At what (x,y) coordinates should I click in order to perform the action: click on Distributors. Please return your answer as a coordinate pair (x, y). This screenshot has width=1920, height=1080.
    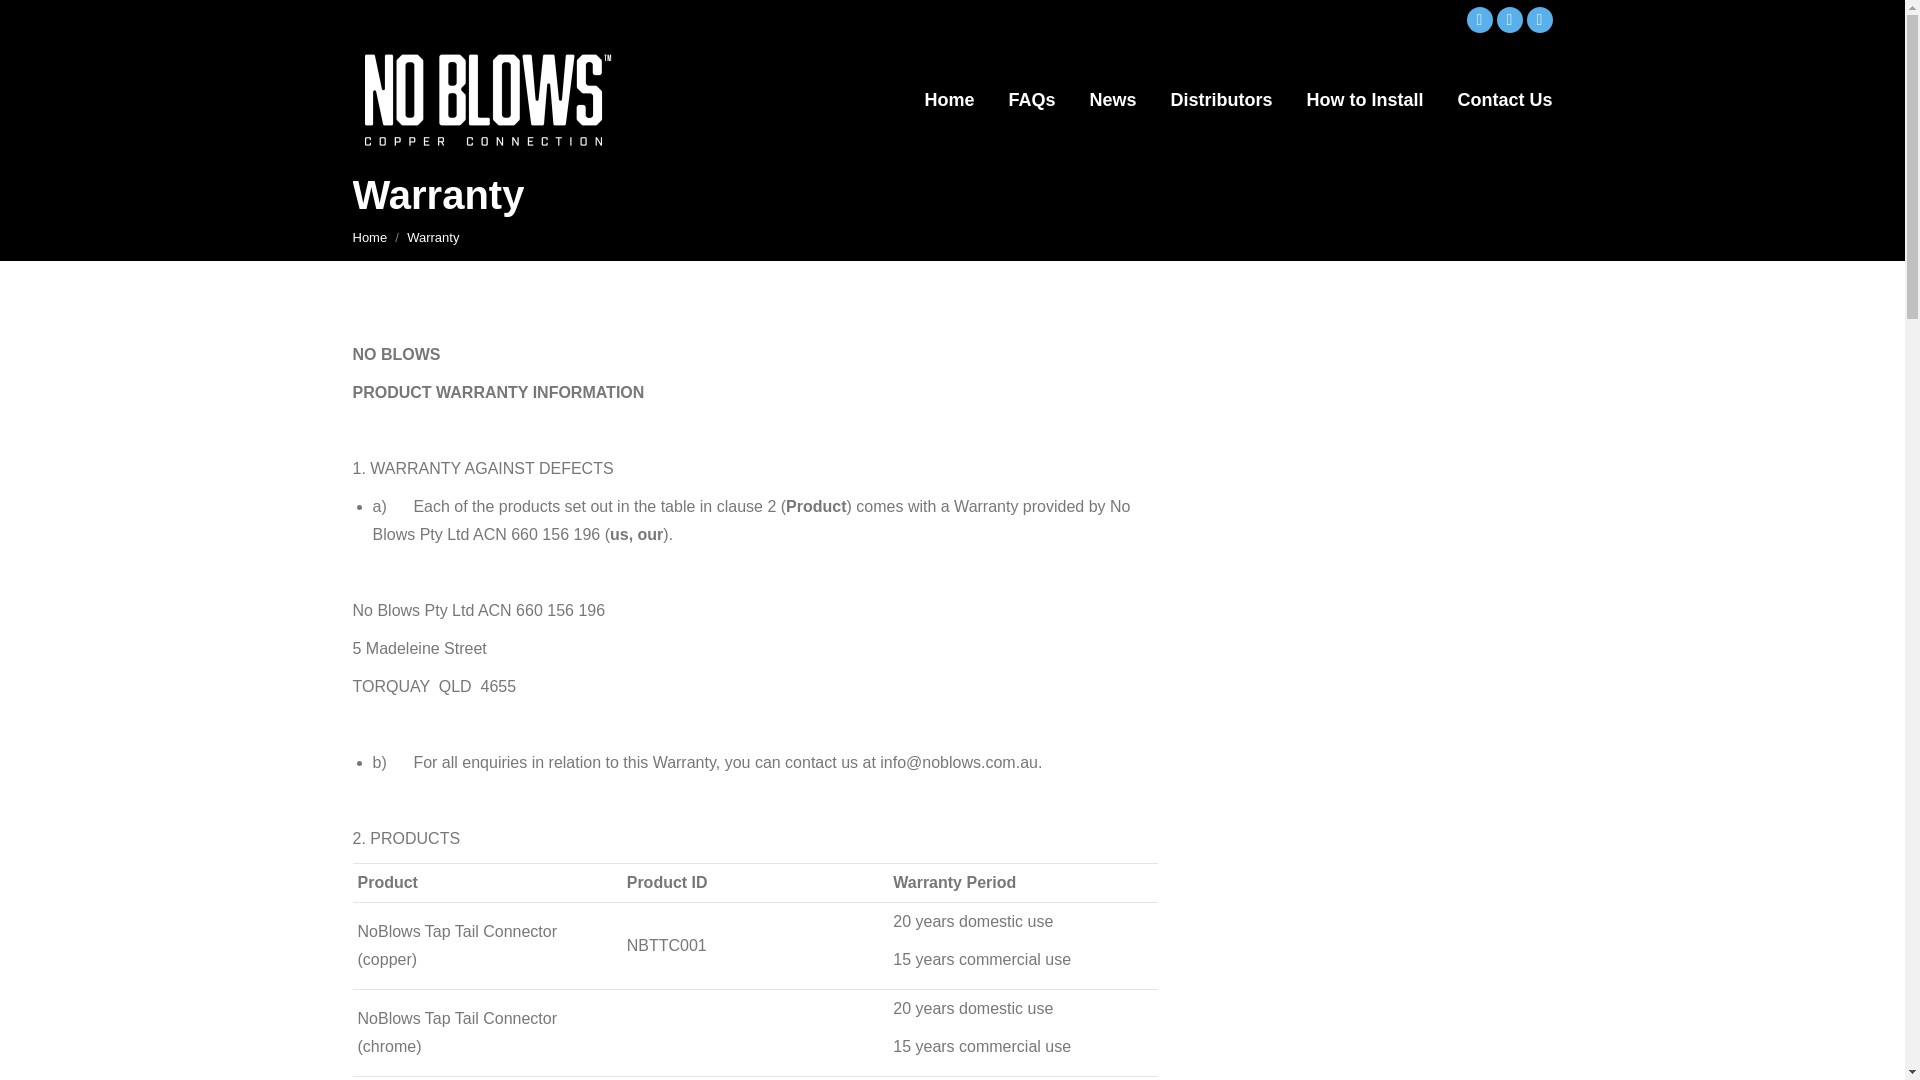
    Looking at the image, I should click on (1220, 100).